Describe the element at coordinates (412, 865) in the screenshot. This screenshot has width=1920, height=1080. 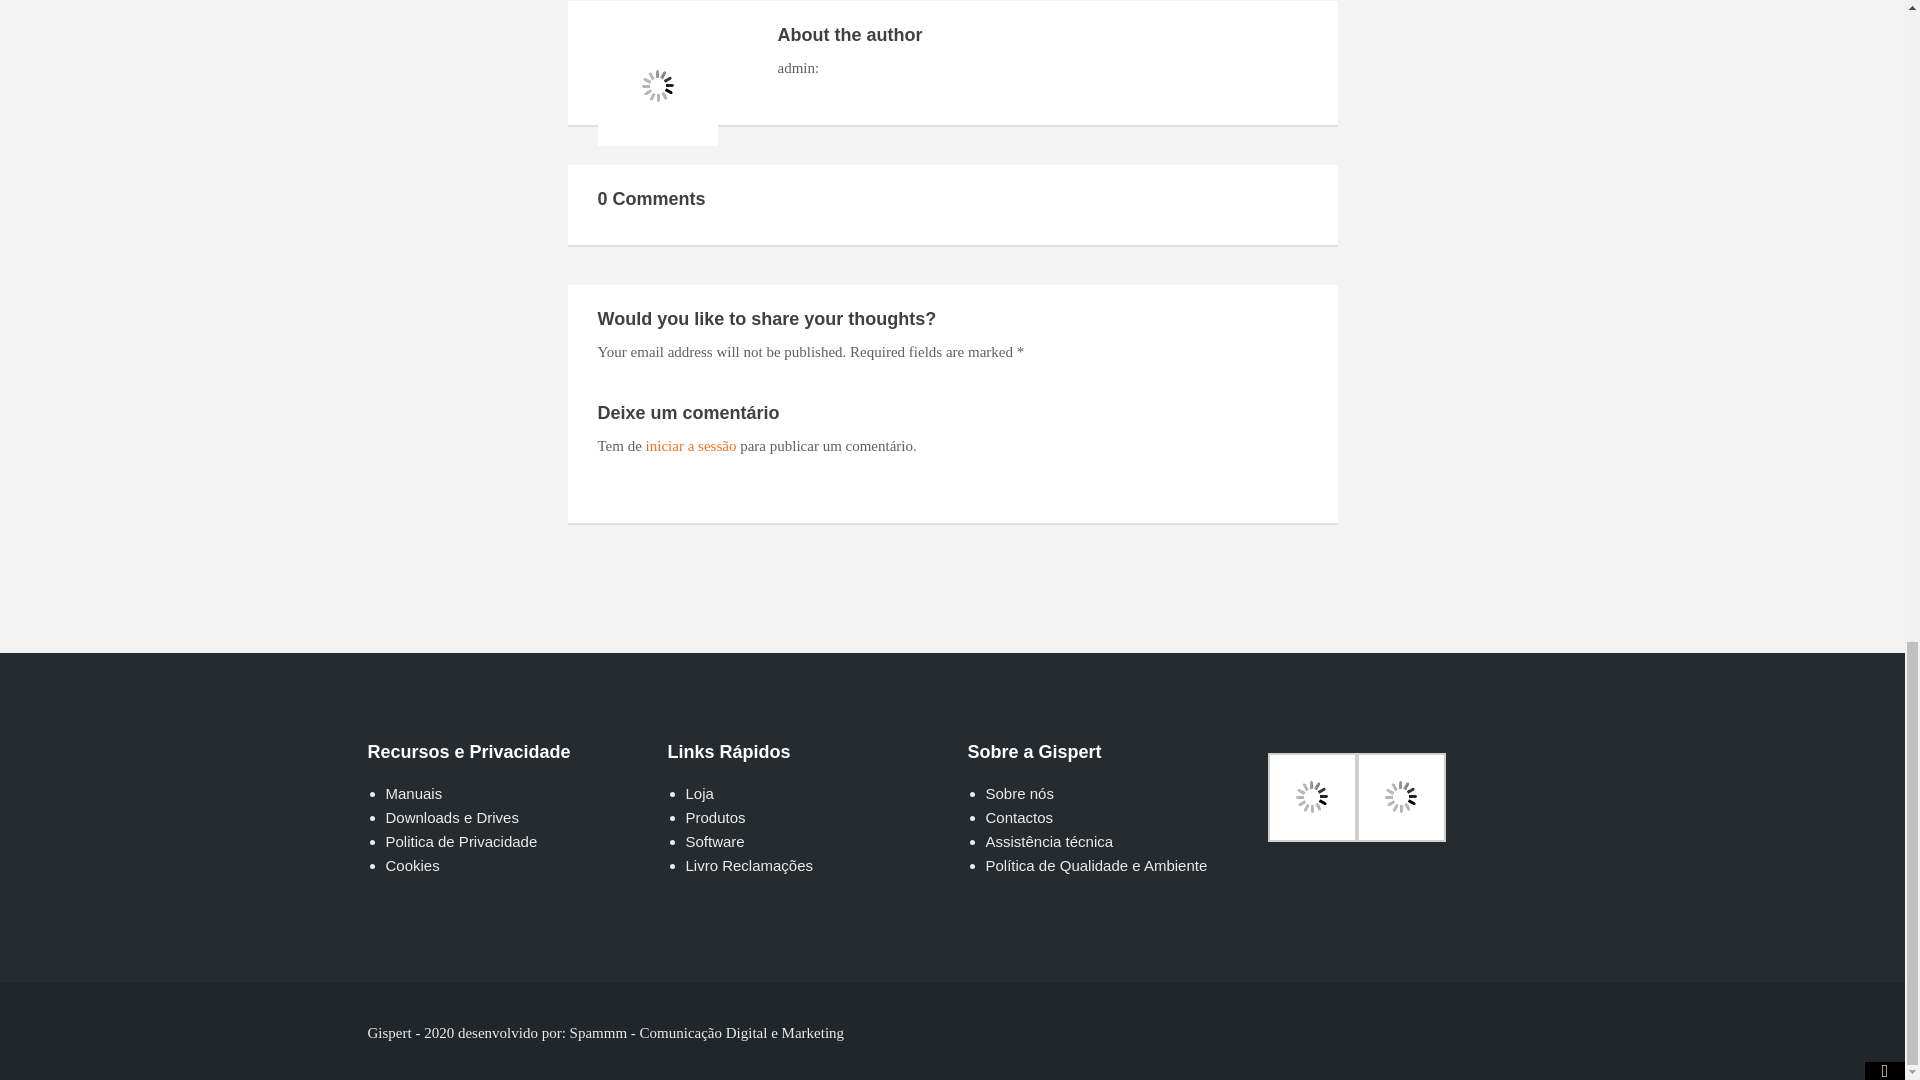
I see `Cookies` at that location.